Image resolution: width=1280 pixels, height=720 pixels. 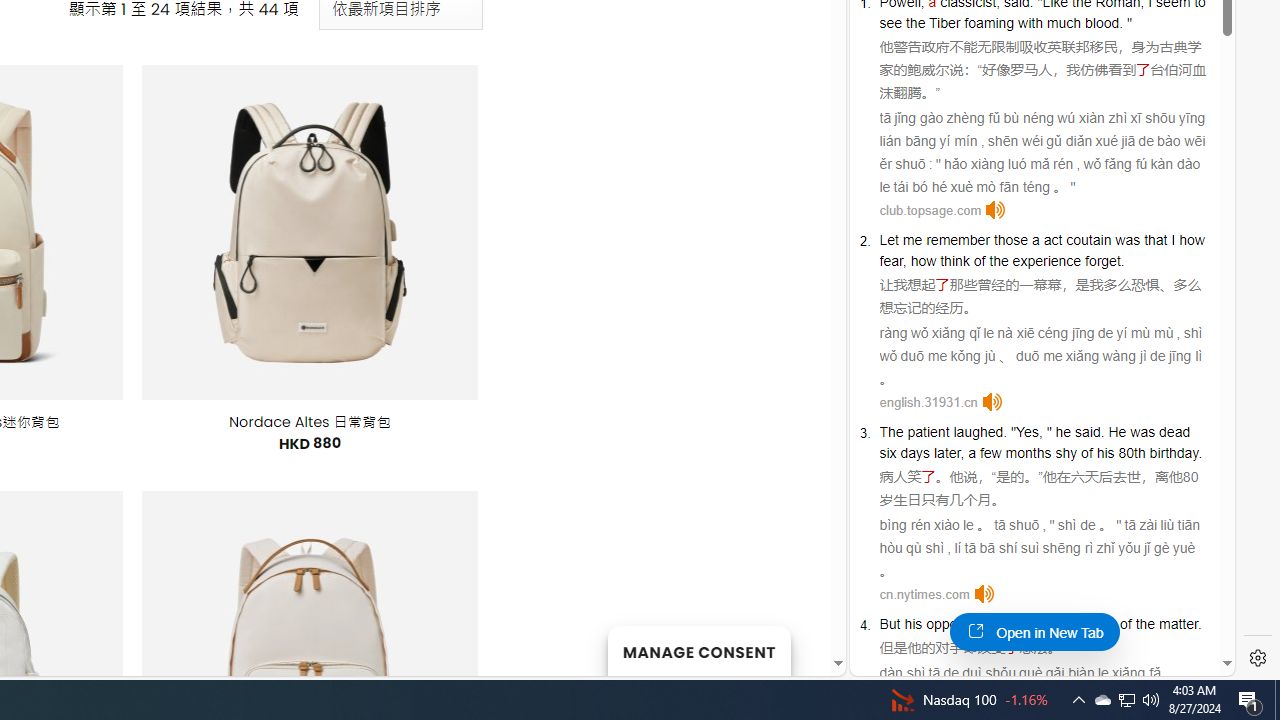 I want to click on birthday, so click(x=1174, y=452).